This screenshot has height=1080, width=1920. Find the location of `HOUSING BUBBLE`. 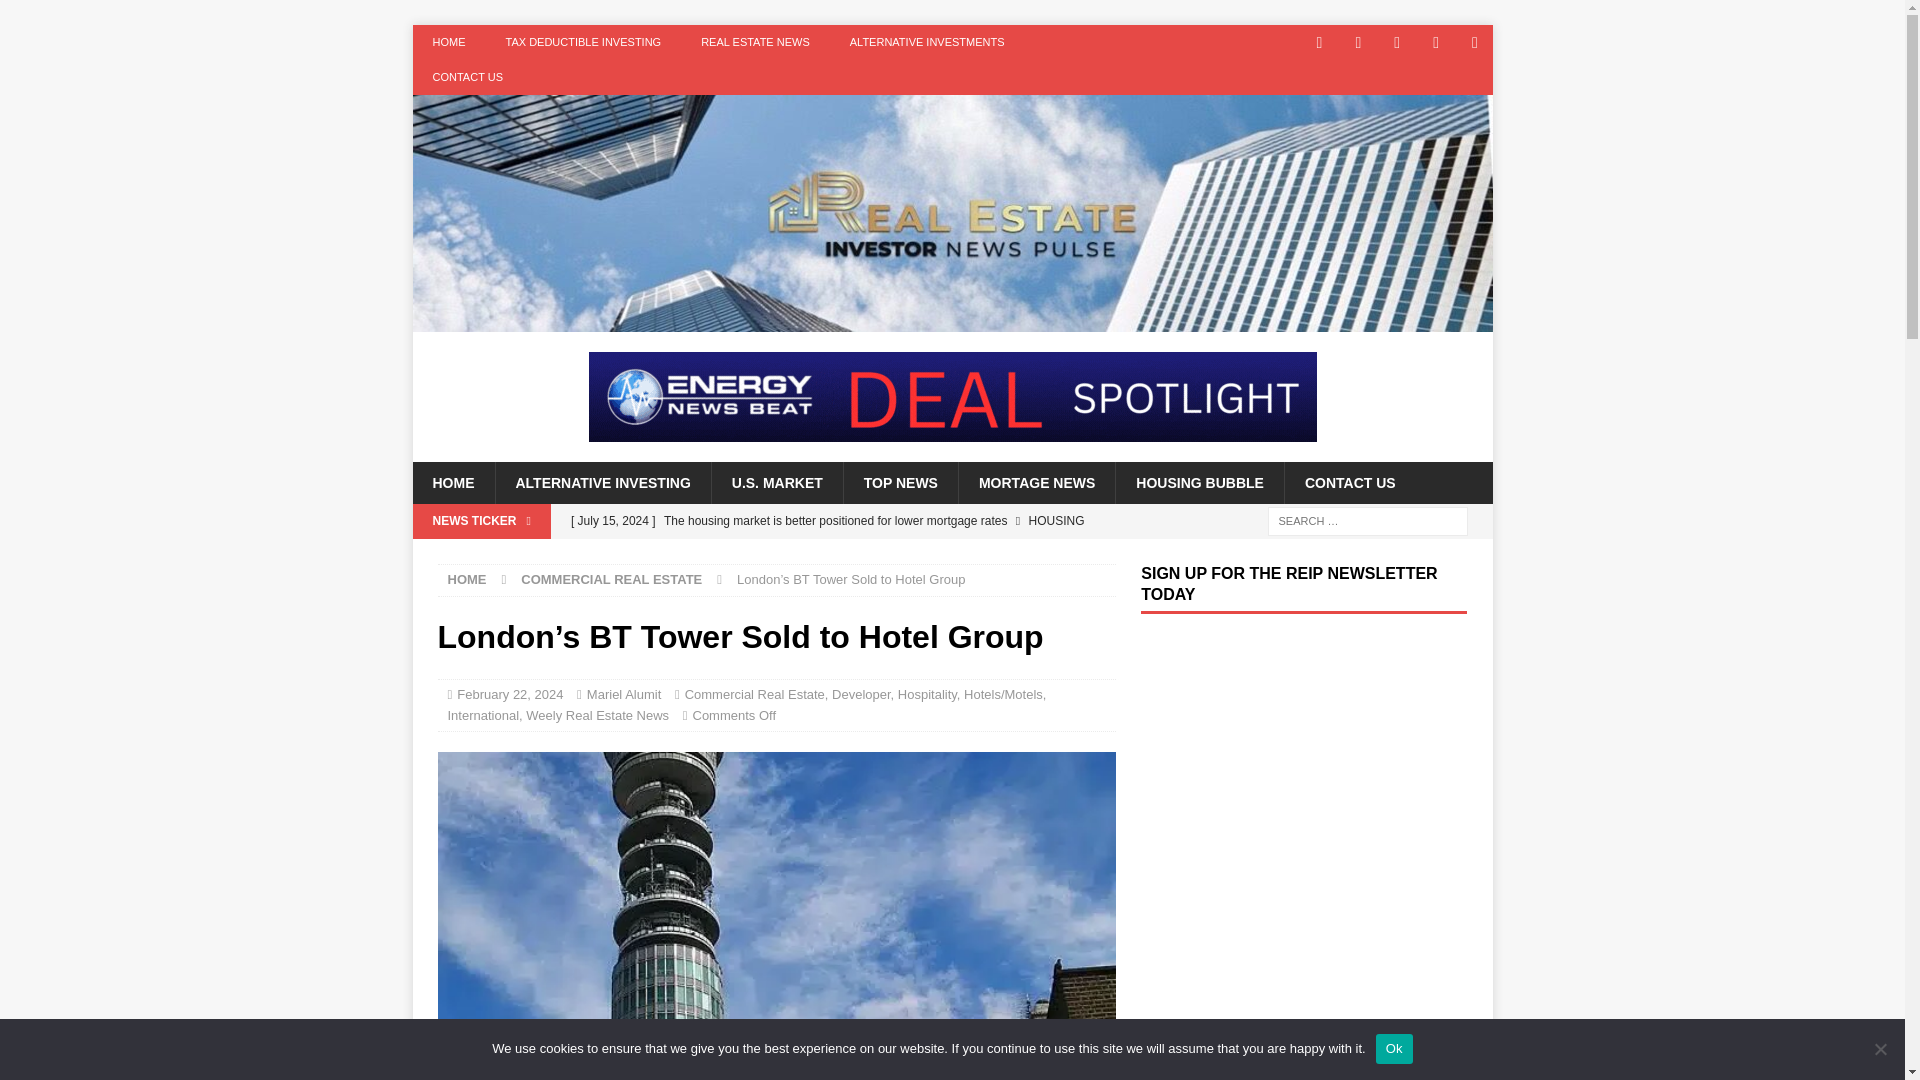

HOUSING BUBBLE is located at coordinates (1200, 483).